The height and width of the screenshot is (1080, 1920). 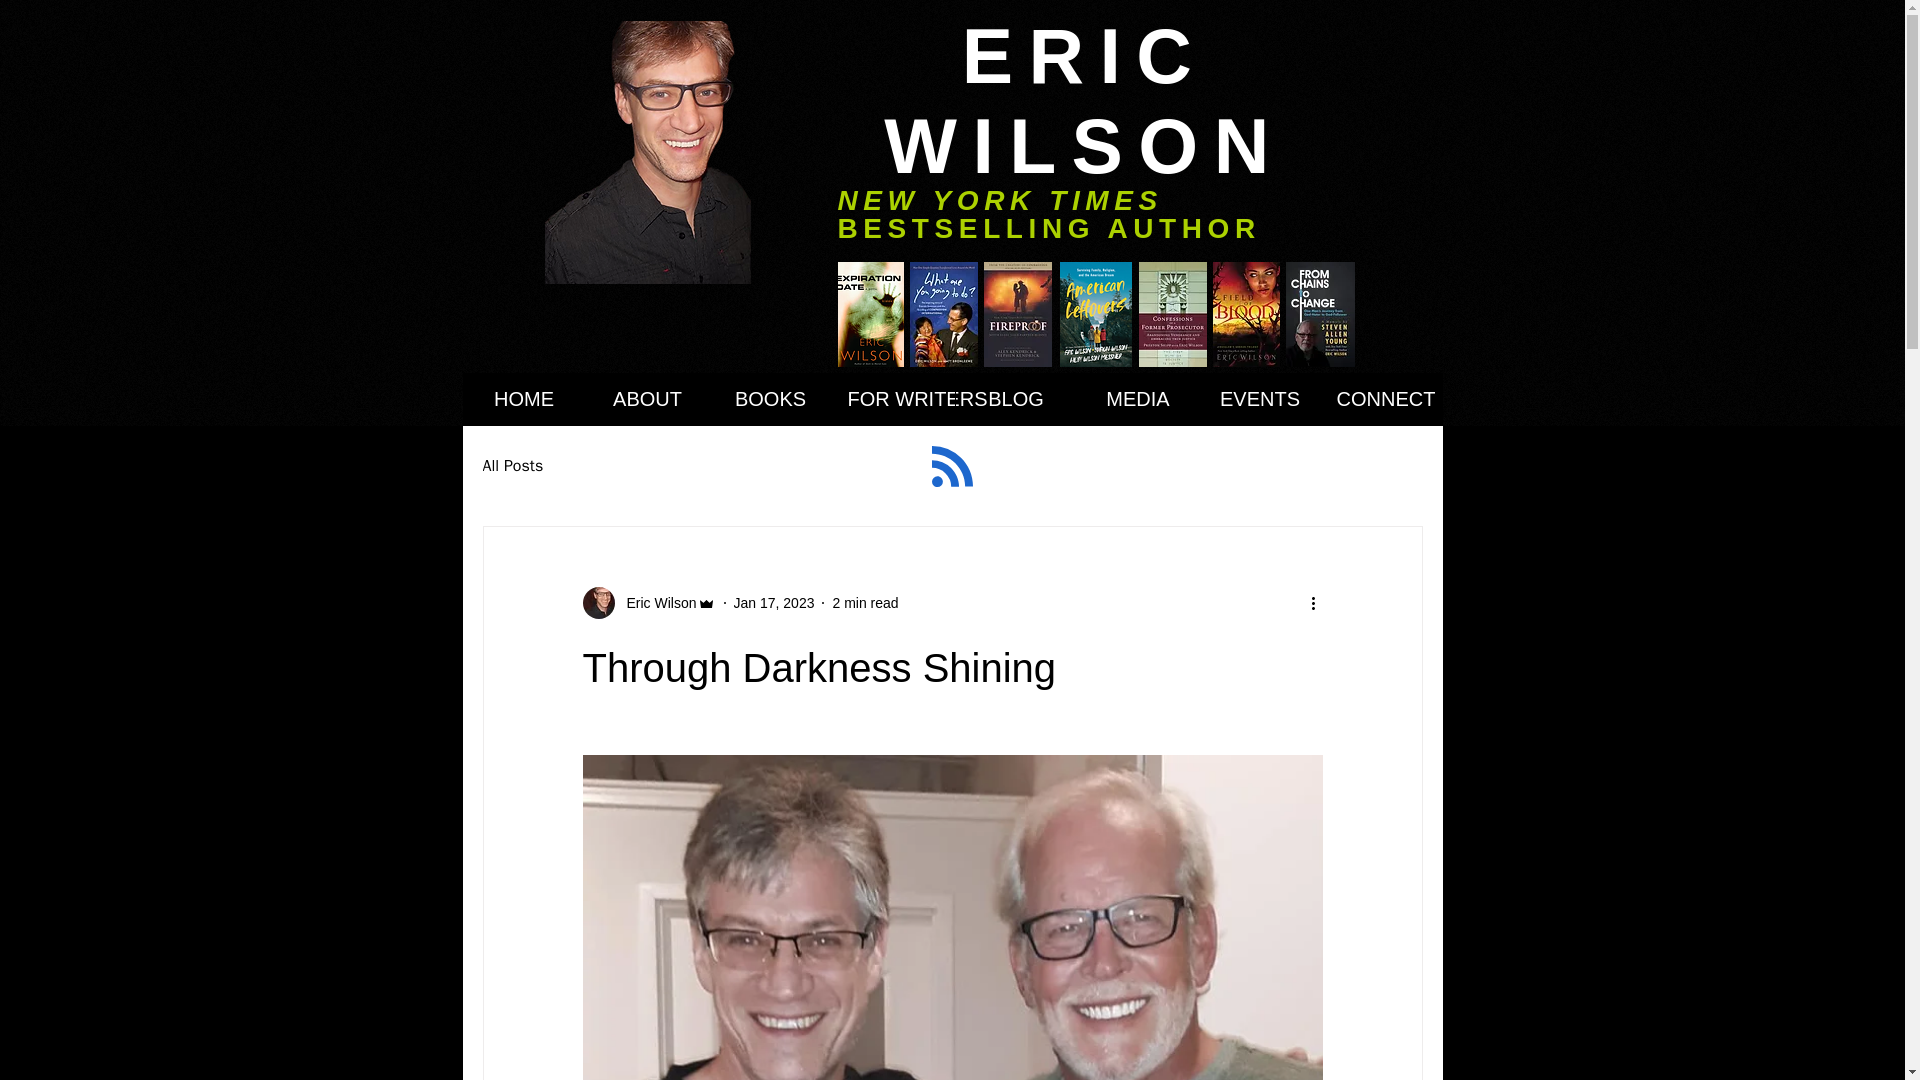 What do you see at coordinates (646, 398) in the screenshot?
I see `ABOUT` at bounding box center [646, 398].